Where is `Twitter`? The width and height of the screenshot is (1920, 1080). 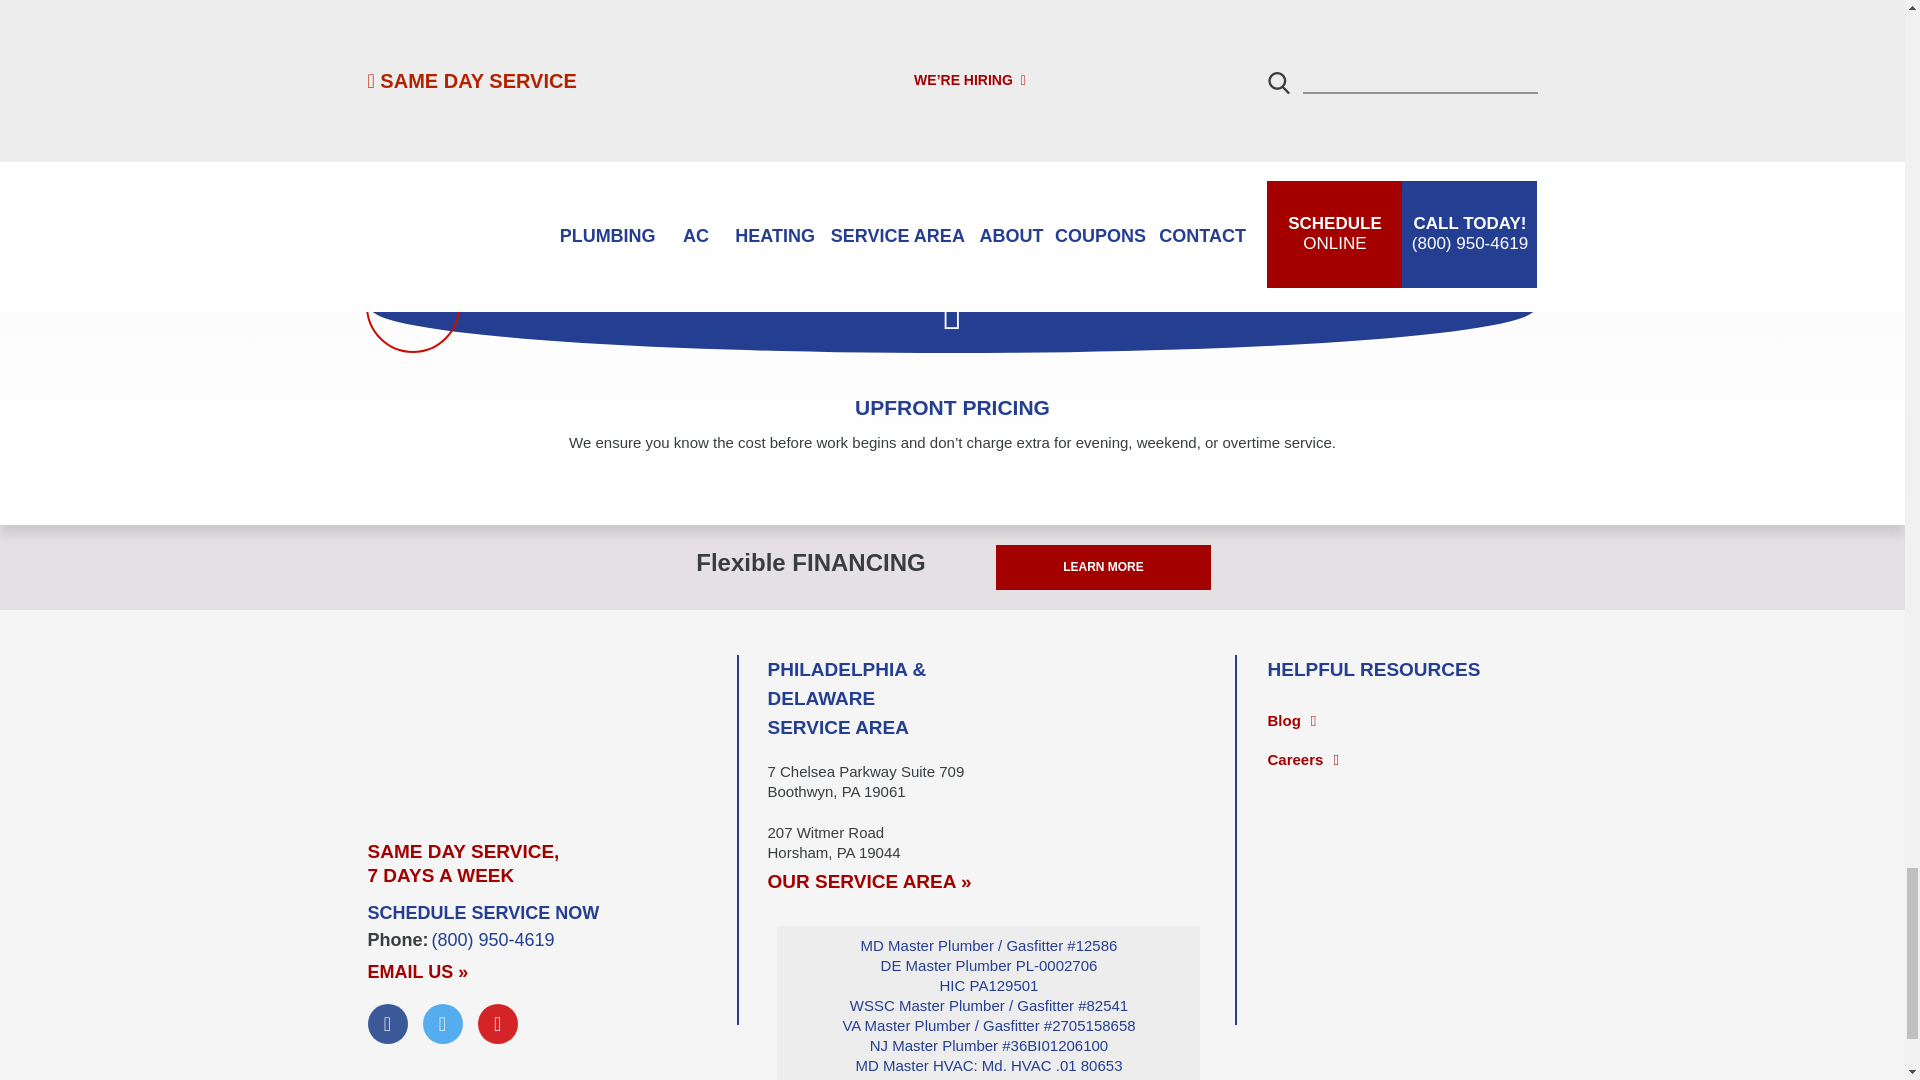 Twitter is located at coordinates (442, 1024).